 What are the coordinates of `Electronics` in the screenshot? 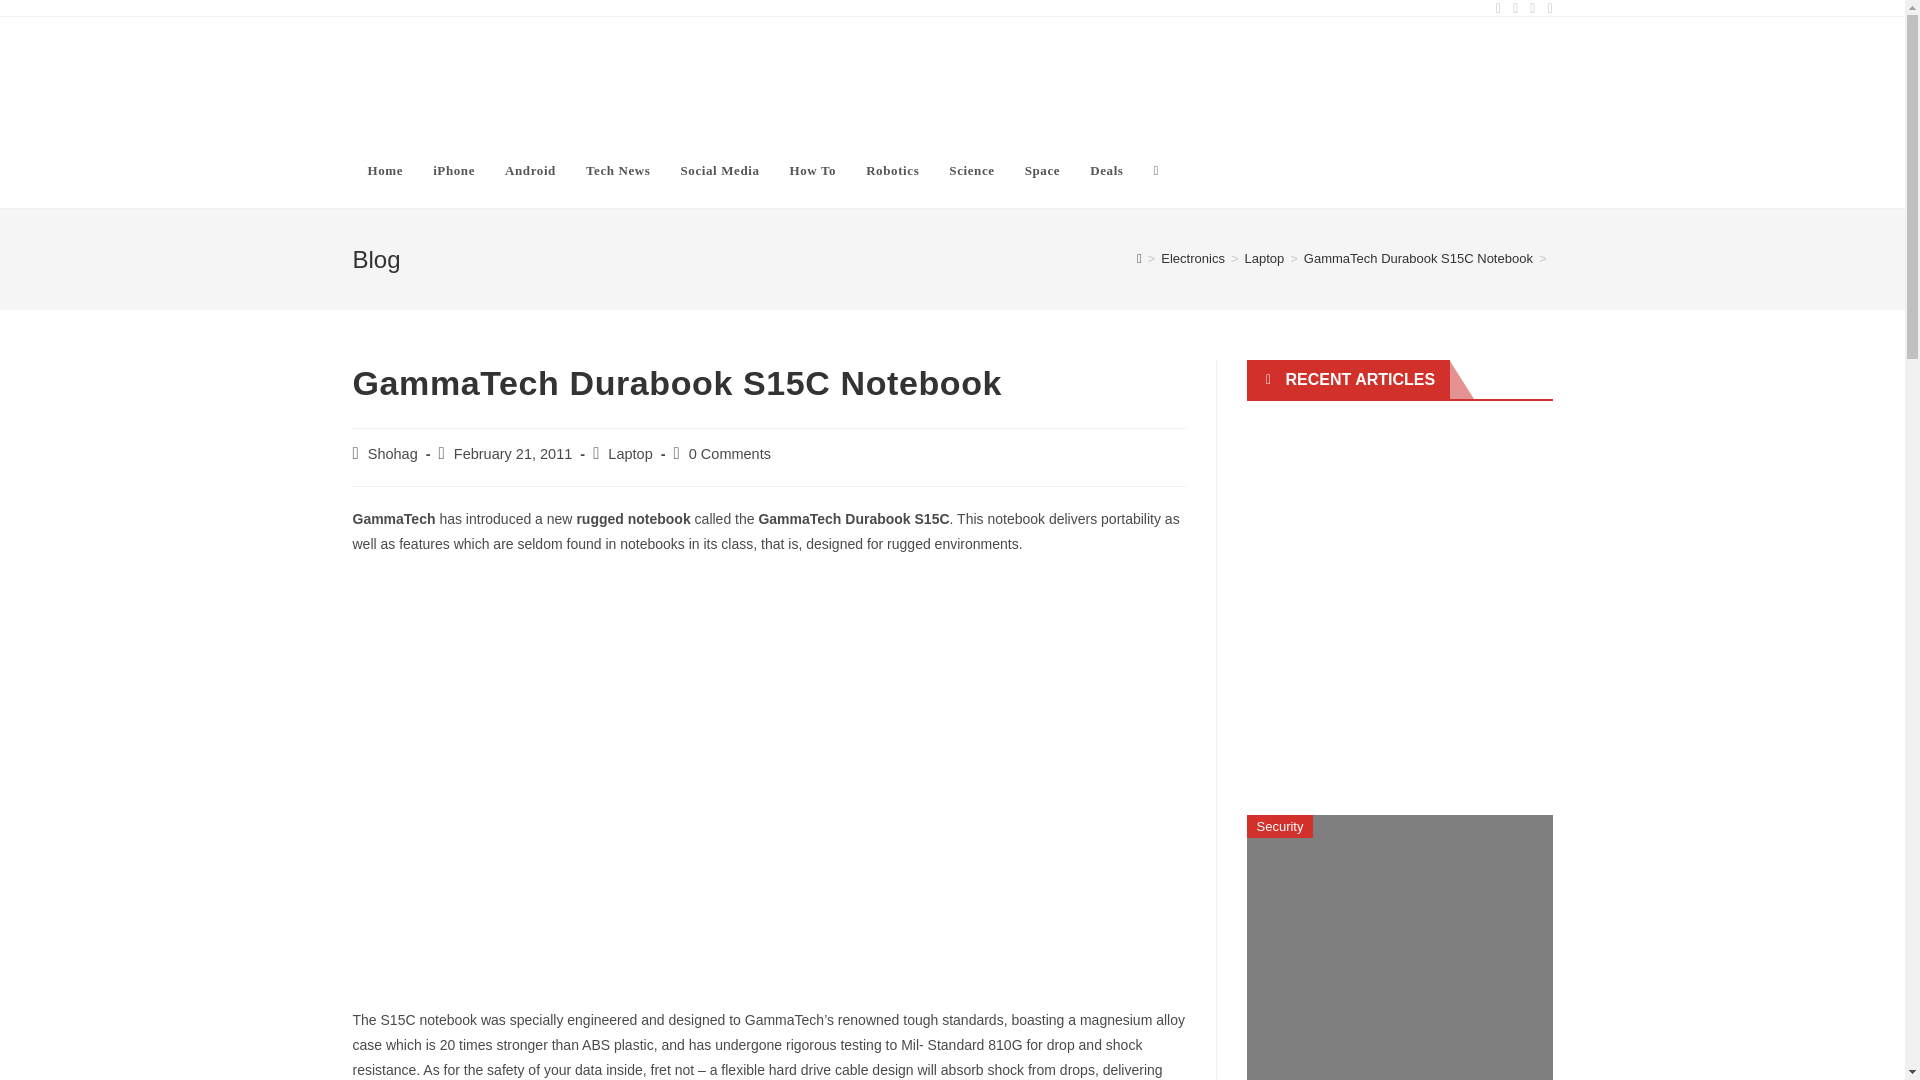 It's located at (1192, 258).